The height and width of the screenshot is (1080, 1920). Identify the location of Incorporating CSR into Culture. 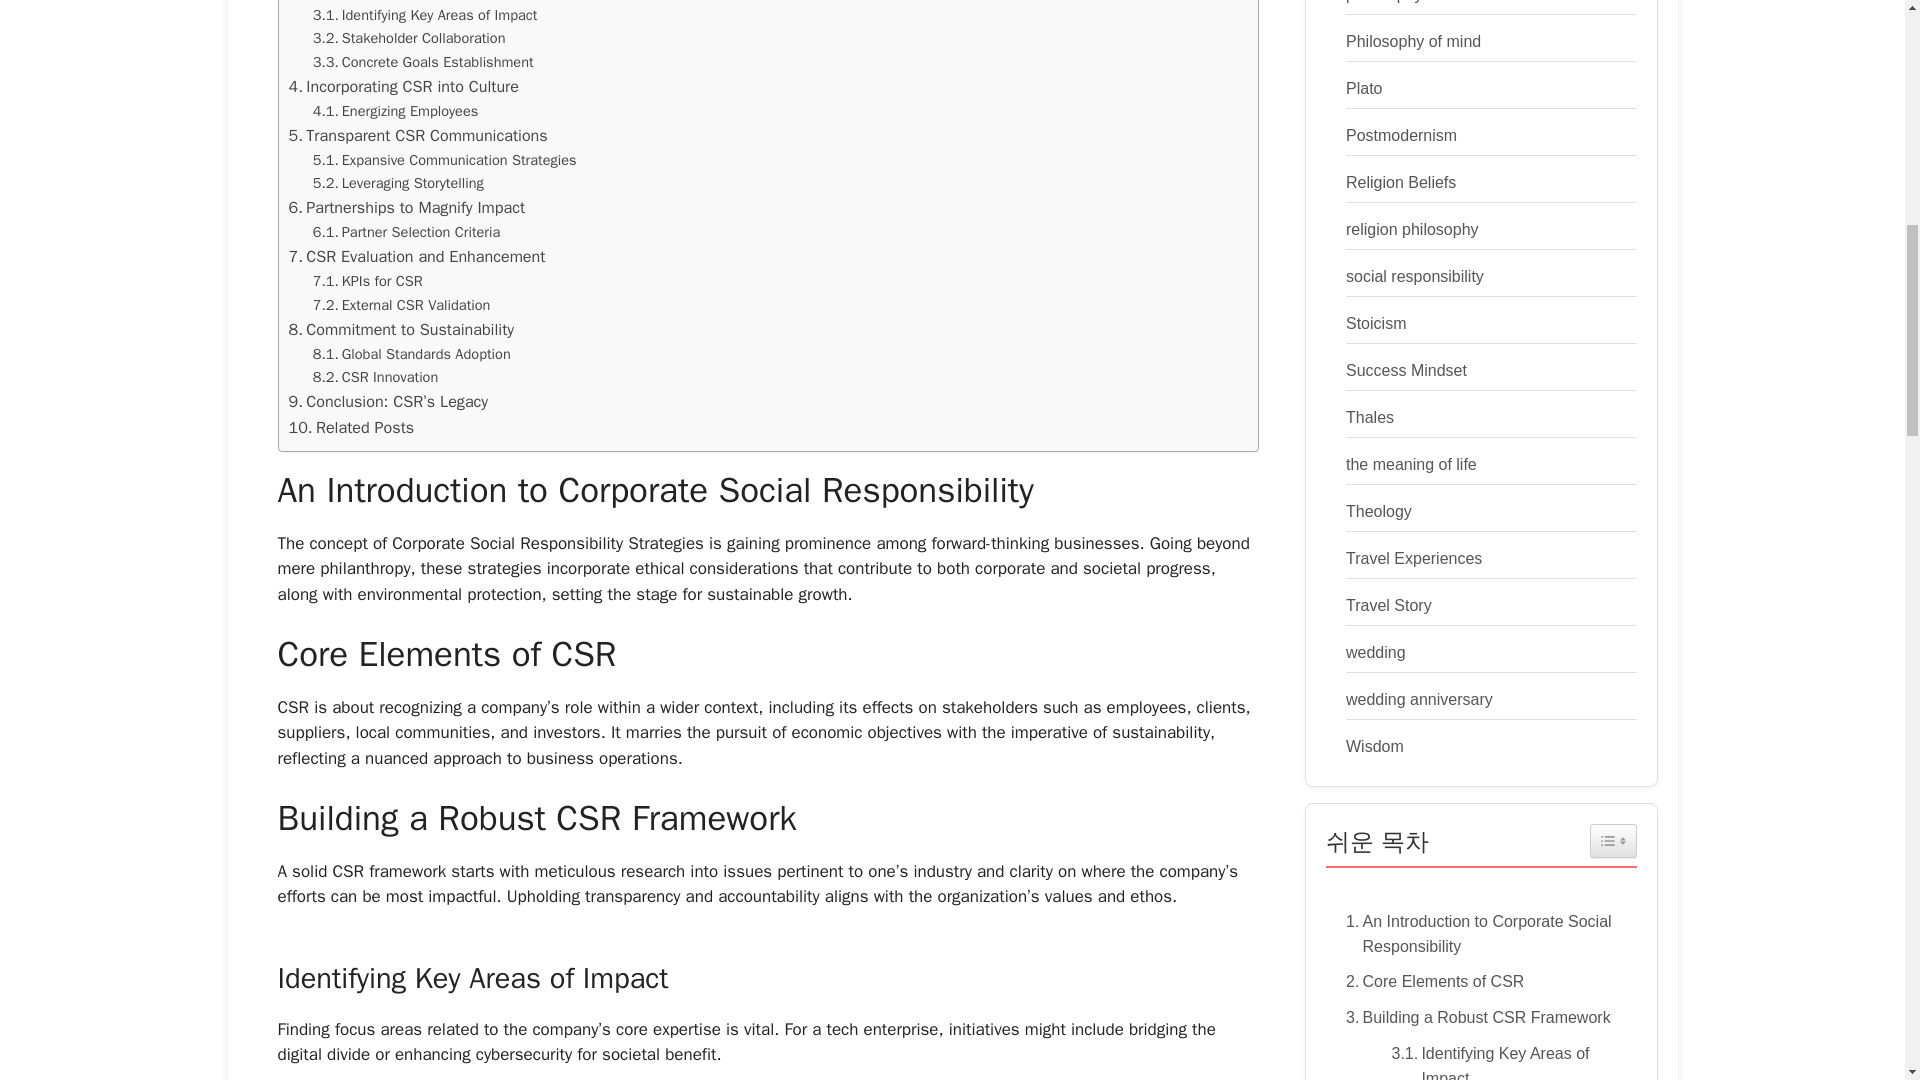
(403, 87).